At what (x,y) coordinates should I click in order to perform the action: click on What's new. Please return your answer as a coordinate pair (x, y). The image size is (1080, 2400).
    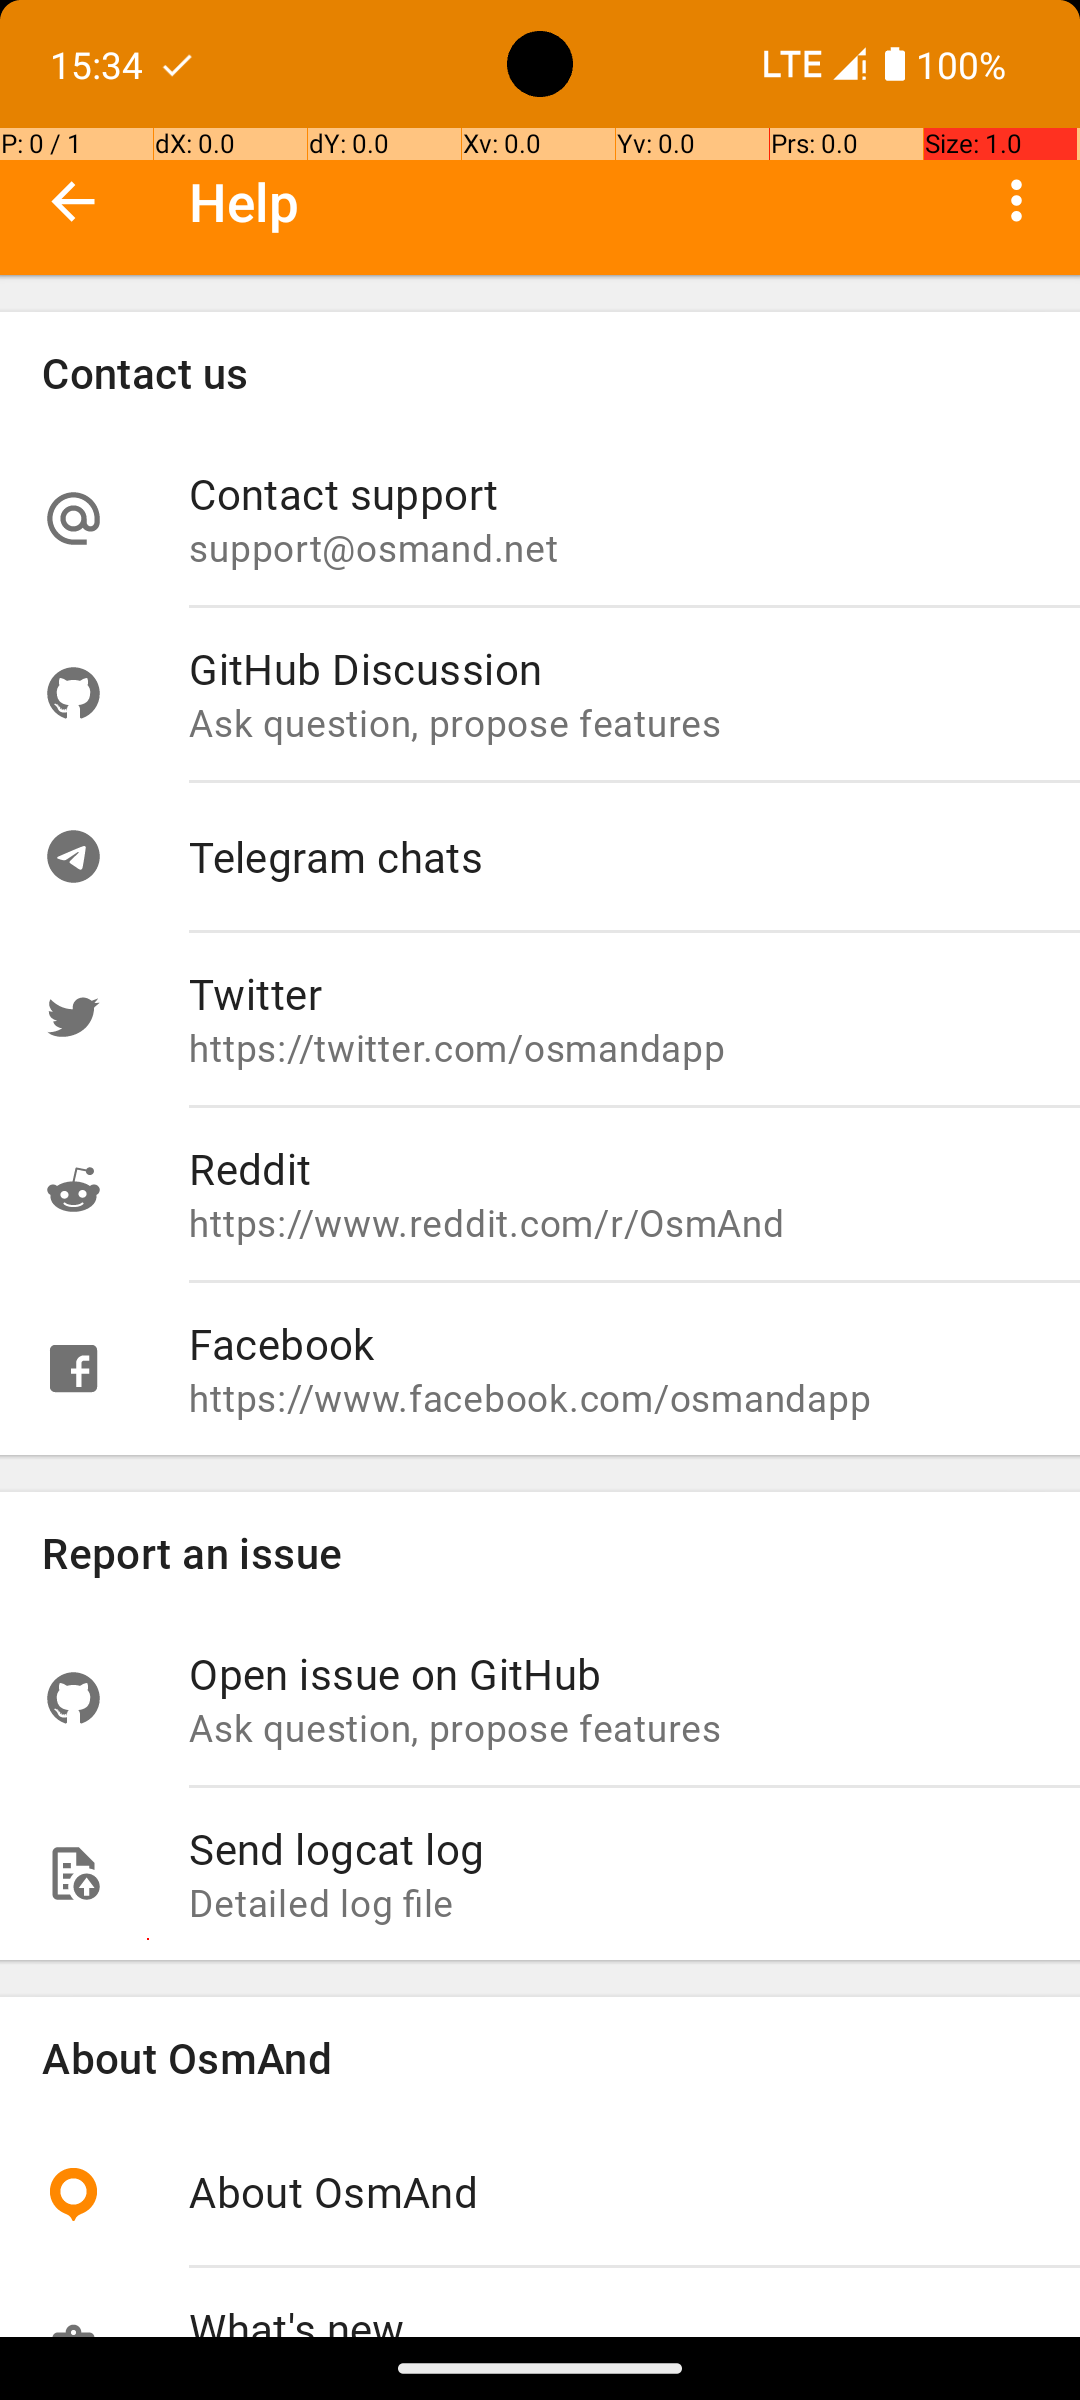
    Looking at the image, I should click on (614, 2318).